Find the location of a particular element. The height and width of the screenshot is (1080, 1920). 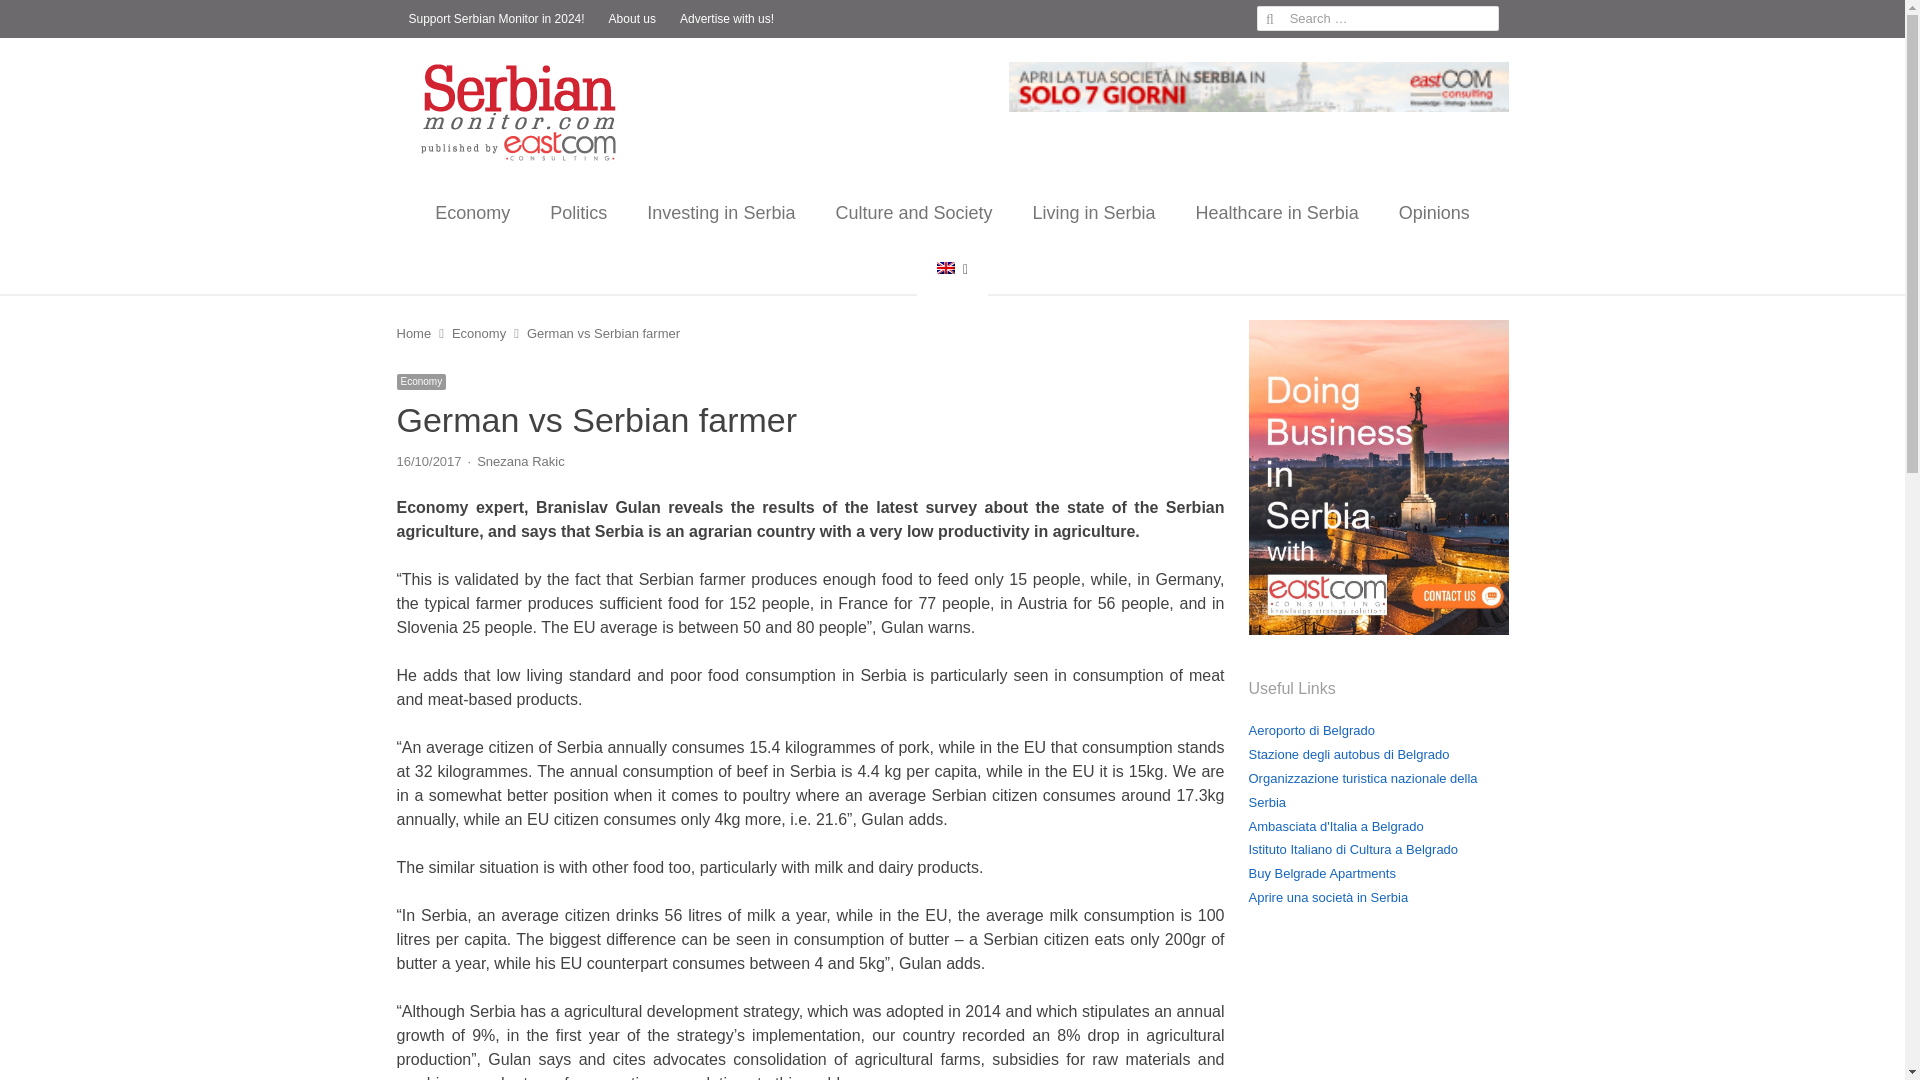

Stazione degli autobus di Belgrado is located at coordinates (1348, 754).